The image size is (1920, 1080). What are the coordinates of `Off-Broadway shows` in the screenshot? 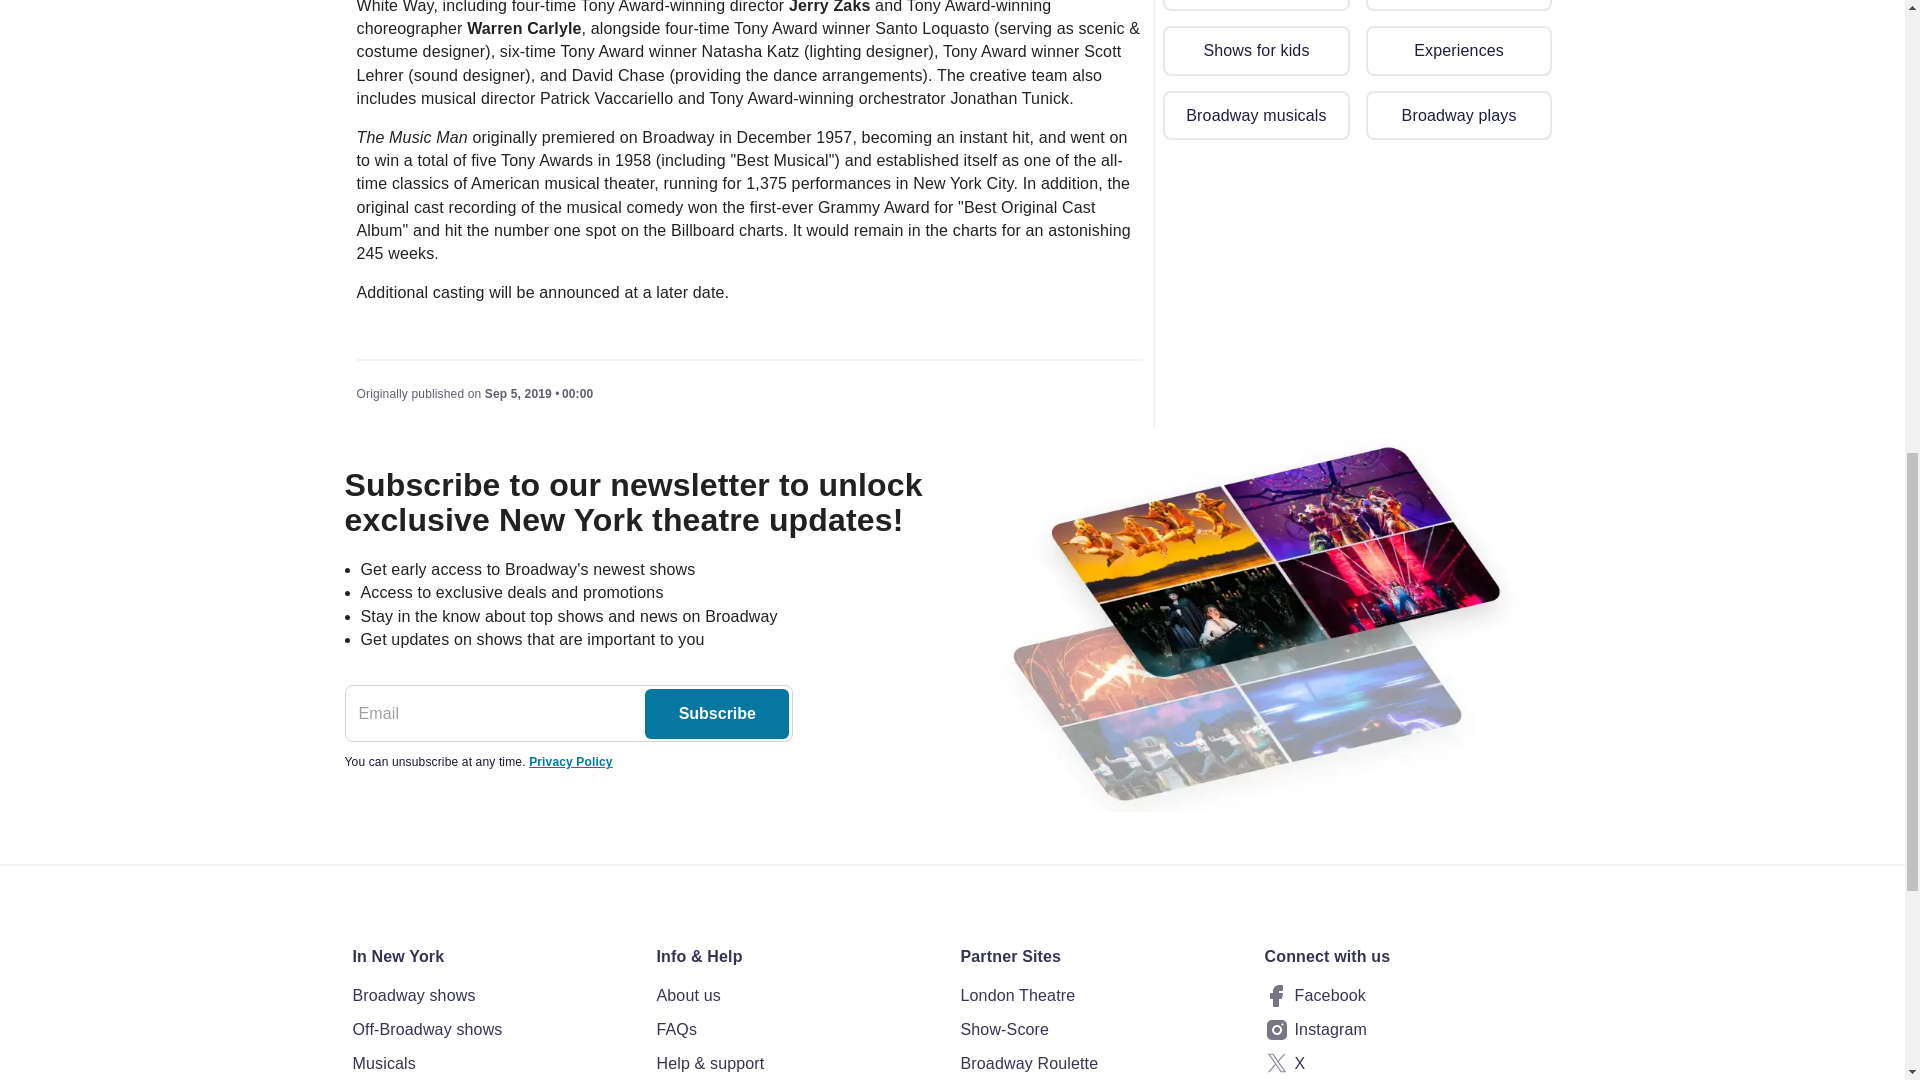 It's located at (495, 1030).